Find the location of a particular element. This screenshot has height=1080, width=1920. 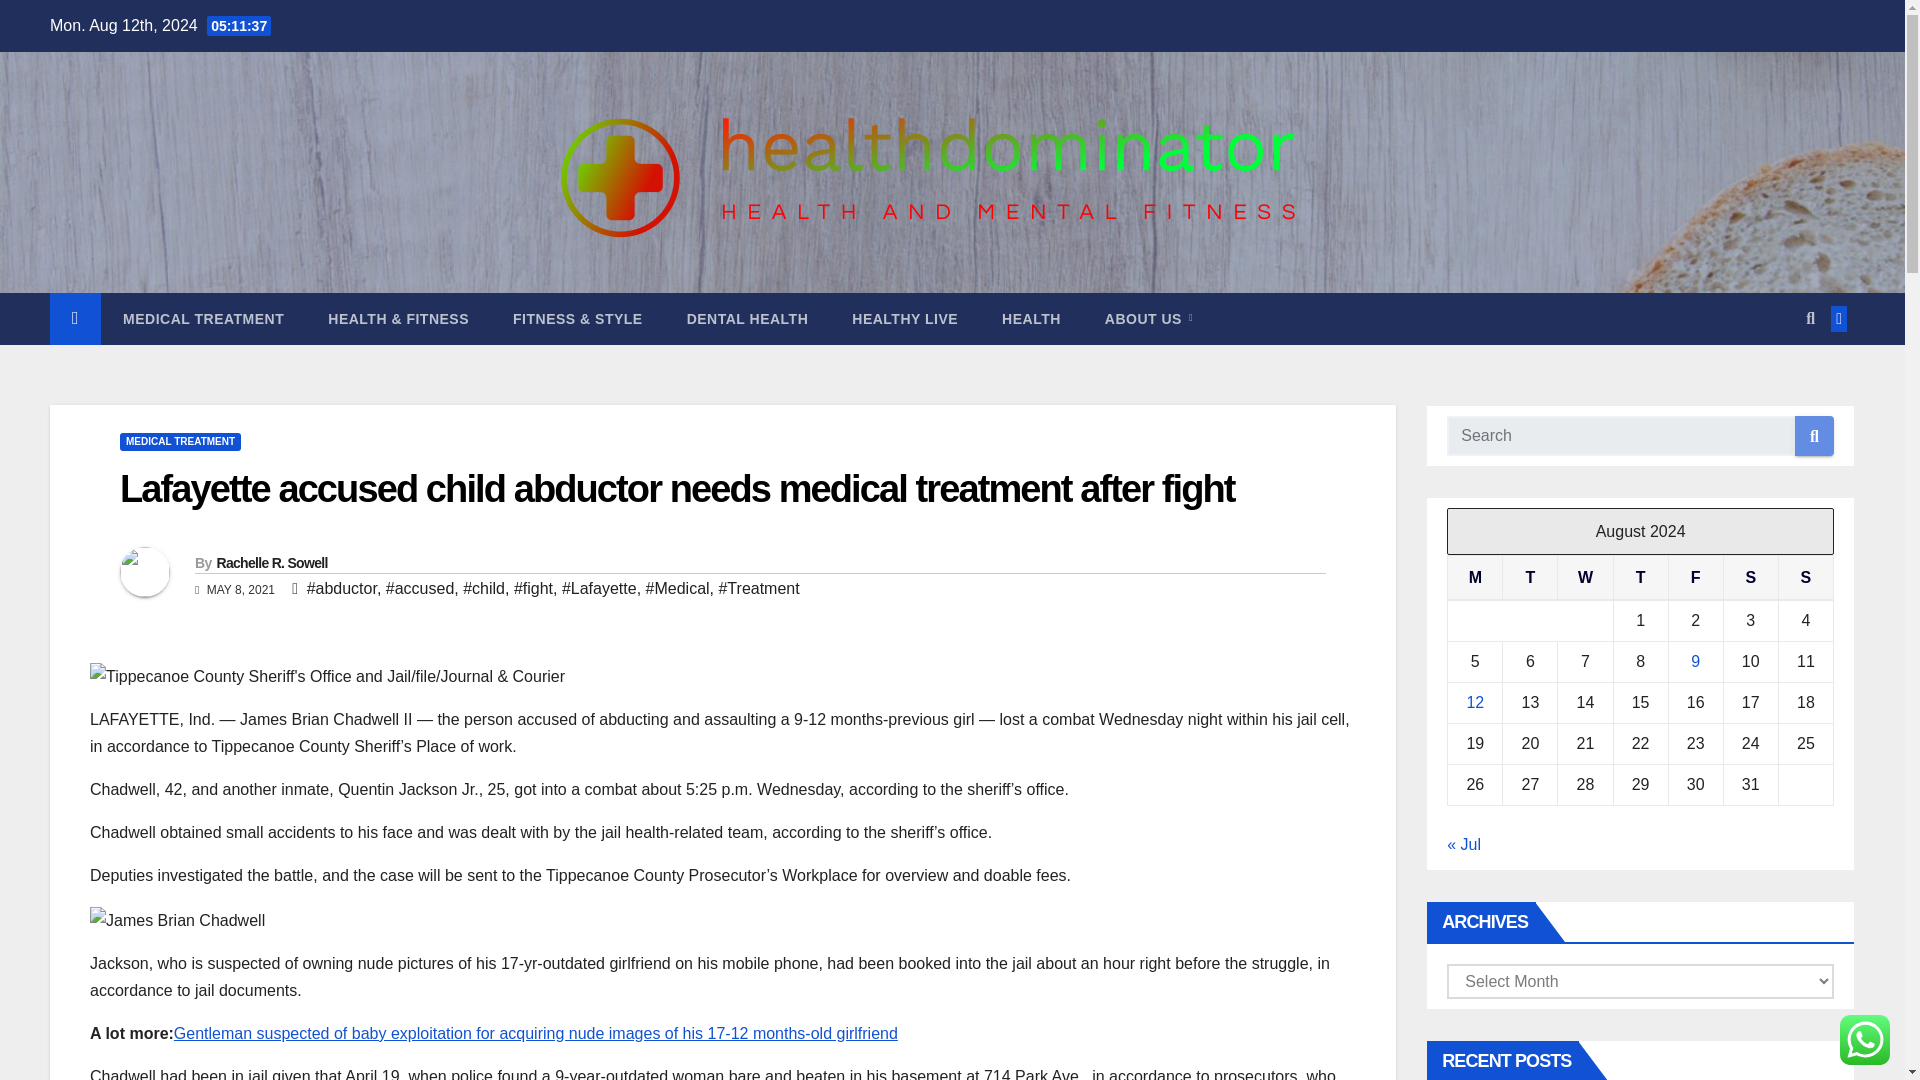

Healthy Live is located at coordinates (904, 318).